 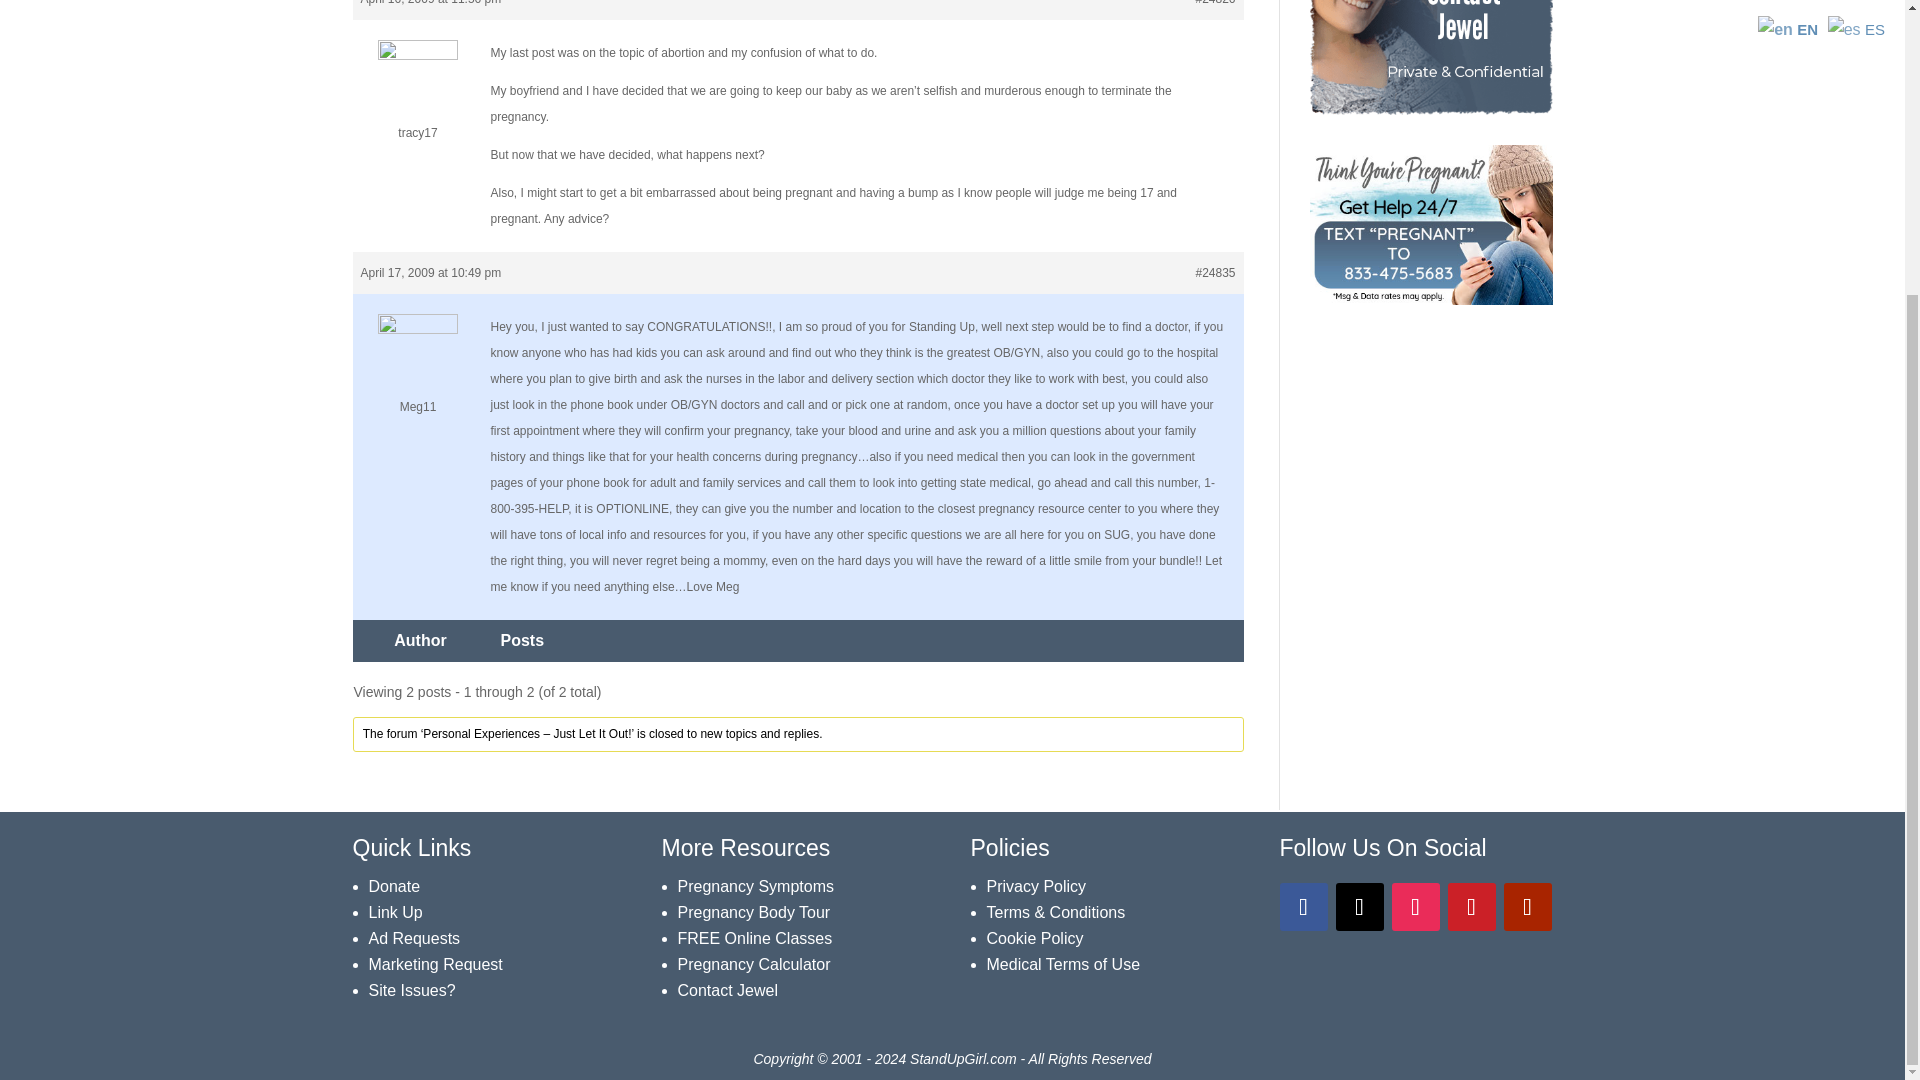 What do you see at coordinates (755, 938) in the screenshot?
I see `BrightCourse Online Classes` at bounding box center [755, 938].